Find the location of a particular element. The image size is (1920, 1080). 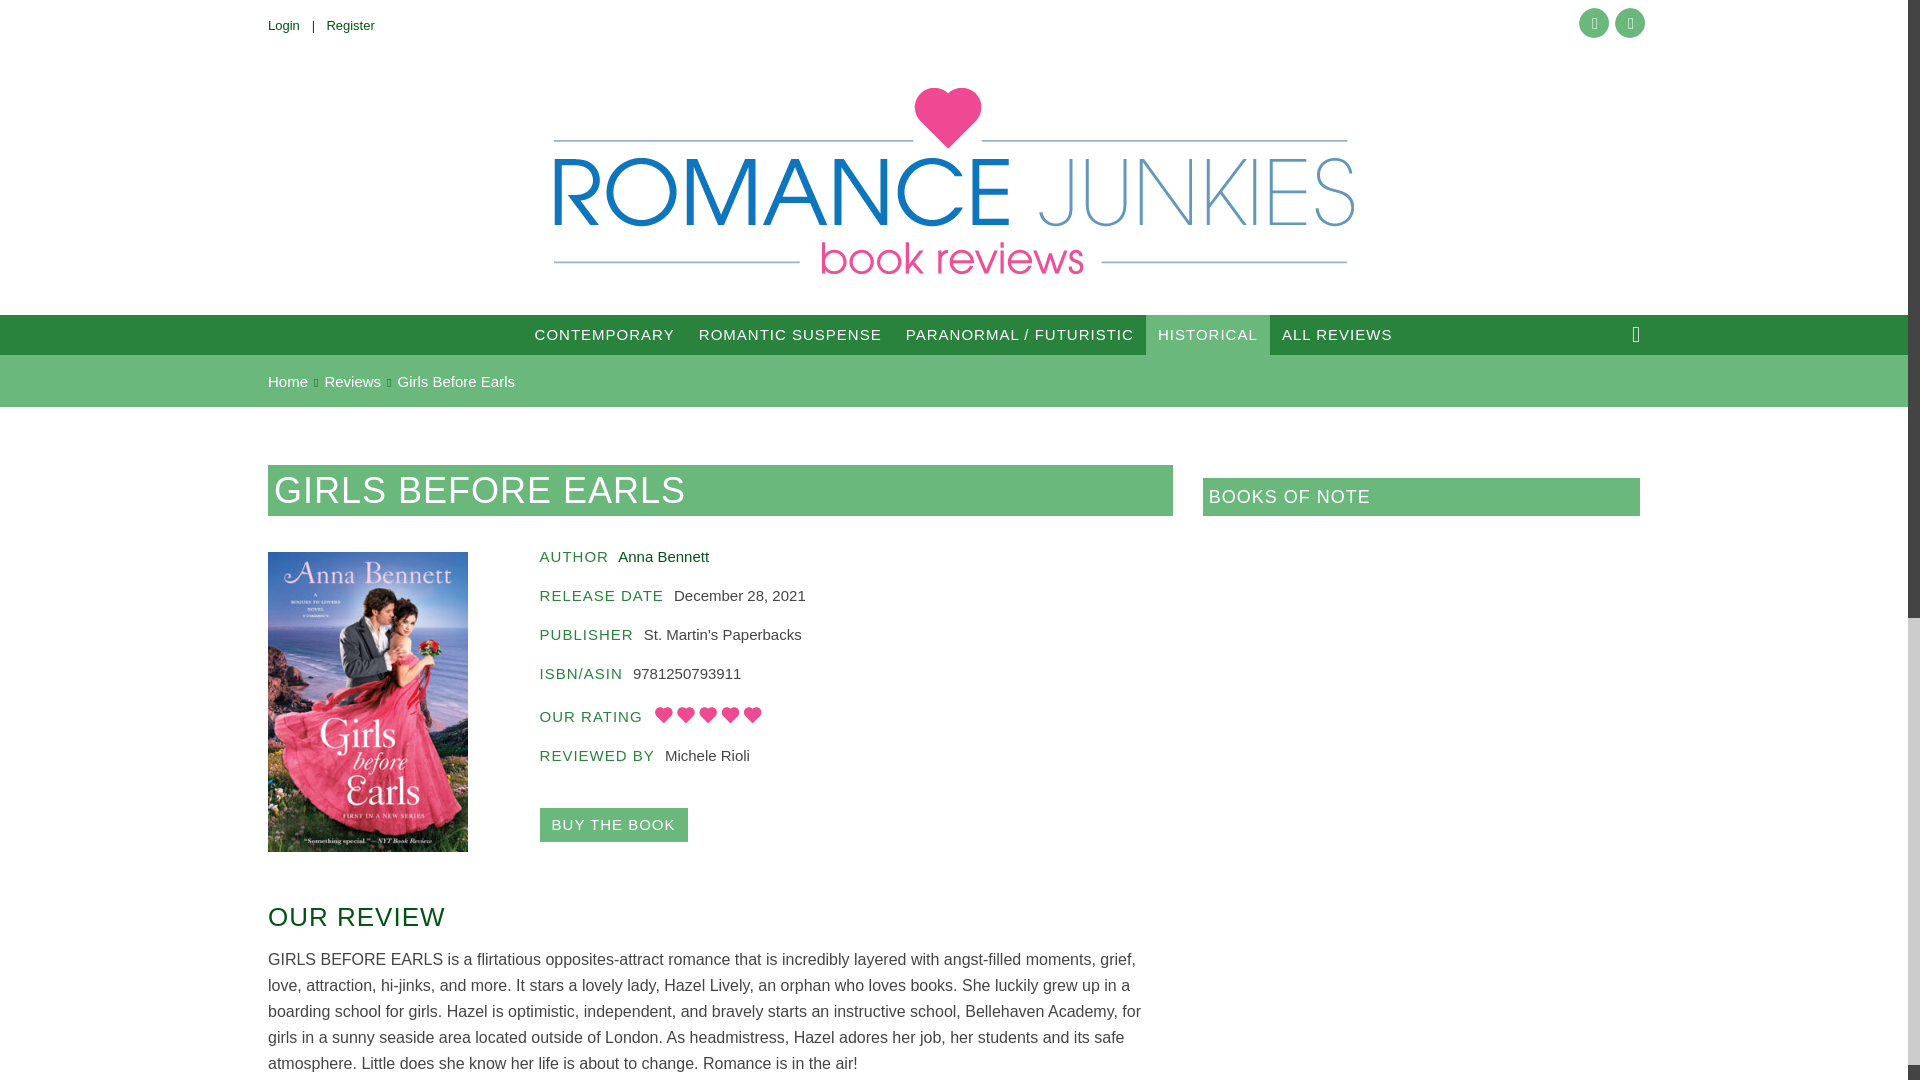

CONTEMPORARY is located at coordinates (604, 335).